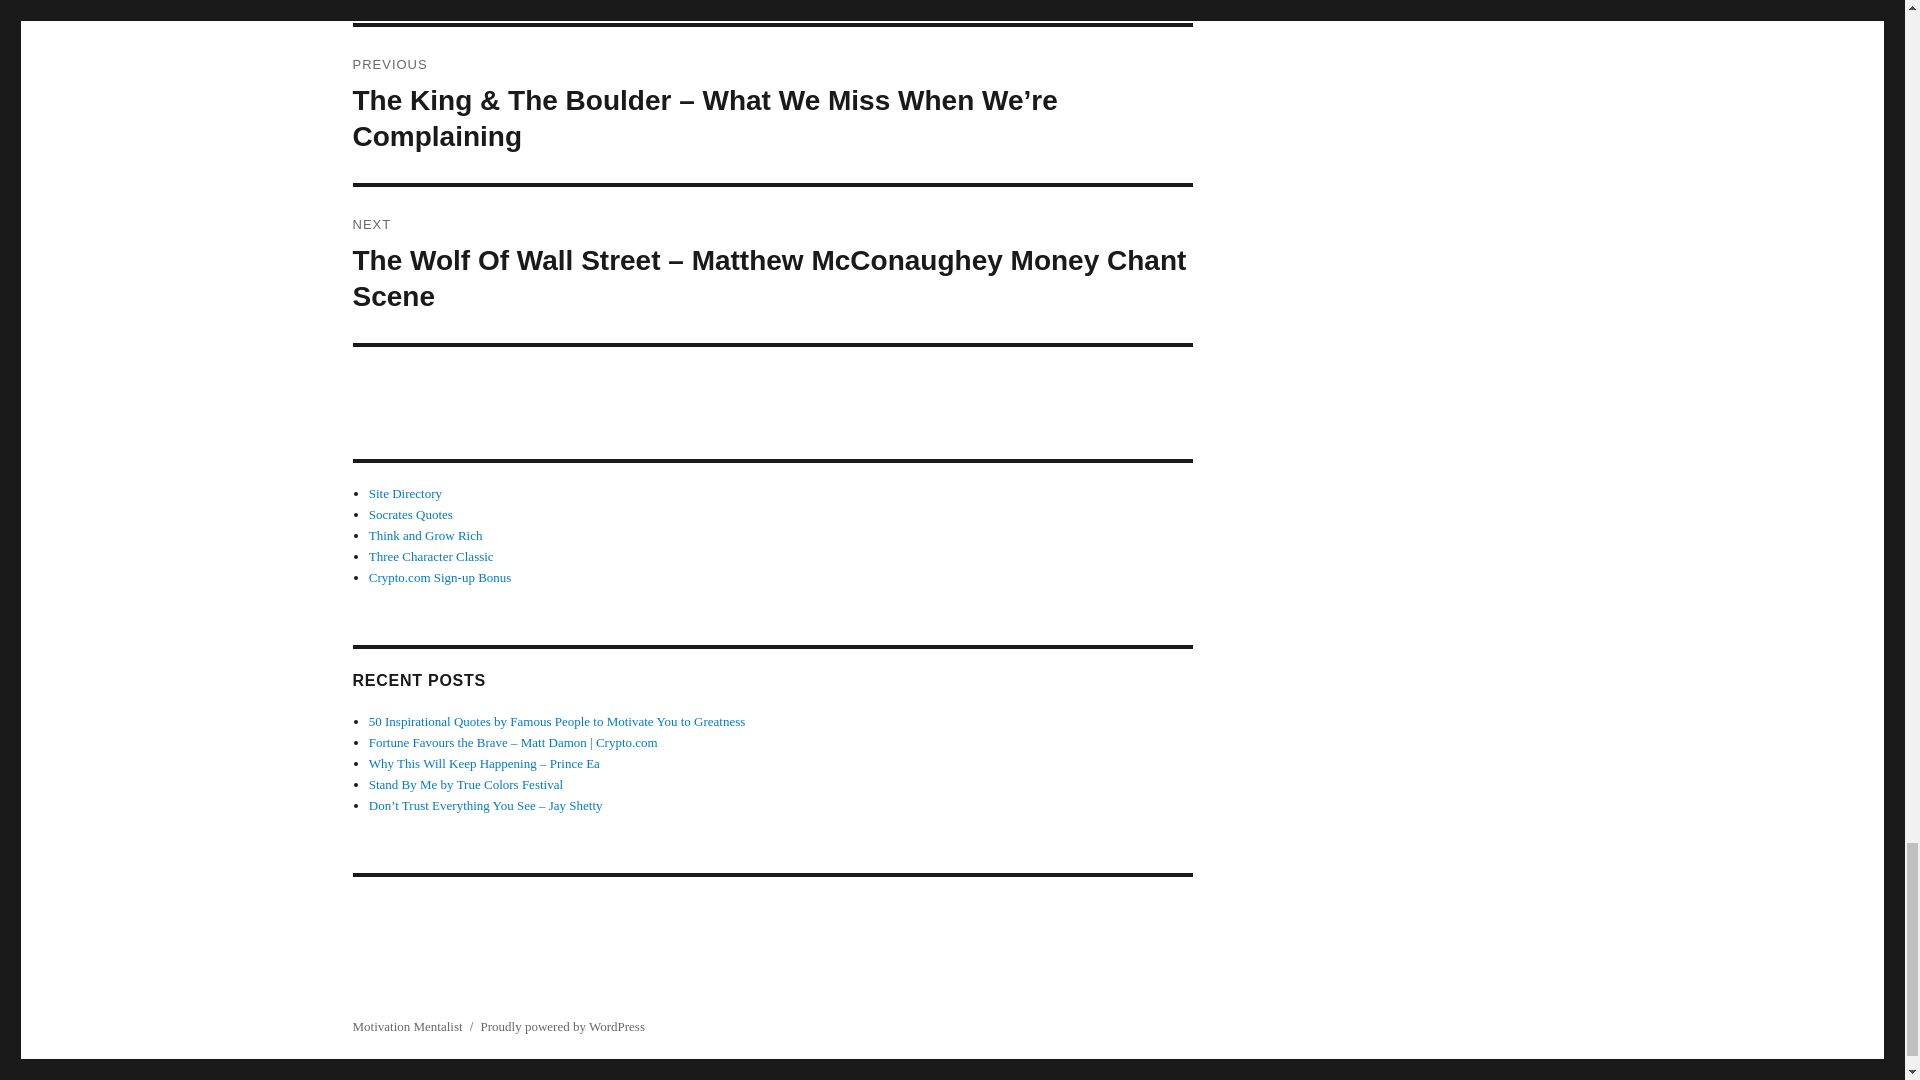 Image resolution: width=1920 pixels, height=1080 pixels. What do you see at coordinates (430, 556) in the screenshot?
I see `Three Character Classic` at bounding box center [430, 556].